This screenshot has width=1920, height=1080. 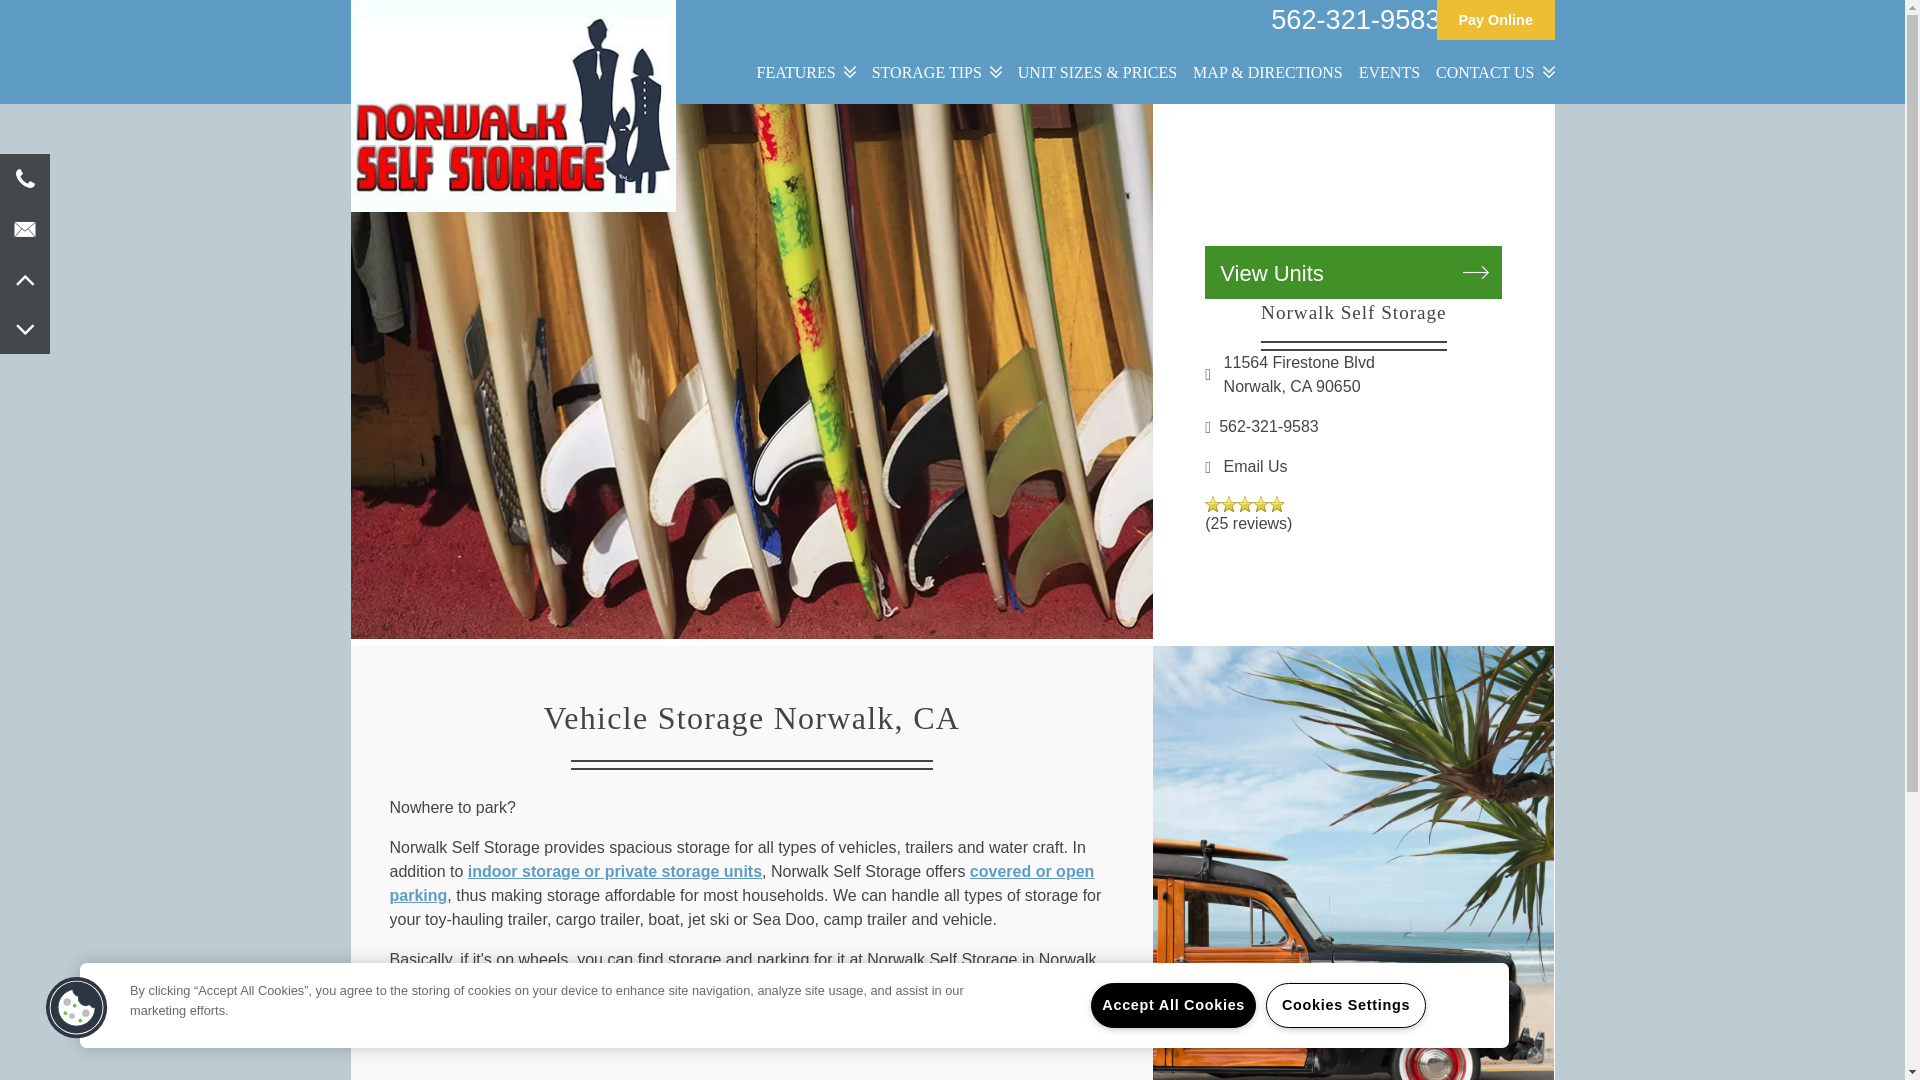 What do you see at coordinates (1390, 74) in the screenshot?
I see `EVENTS` at bounding box center [1390, 74].